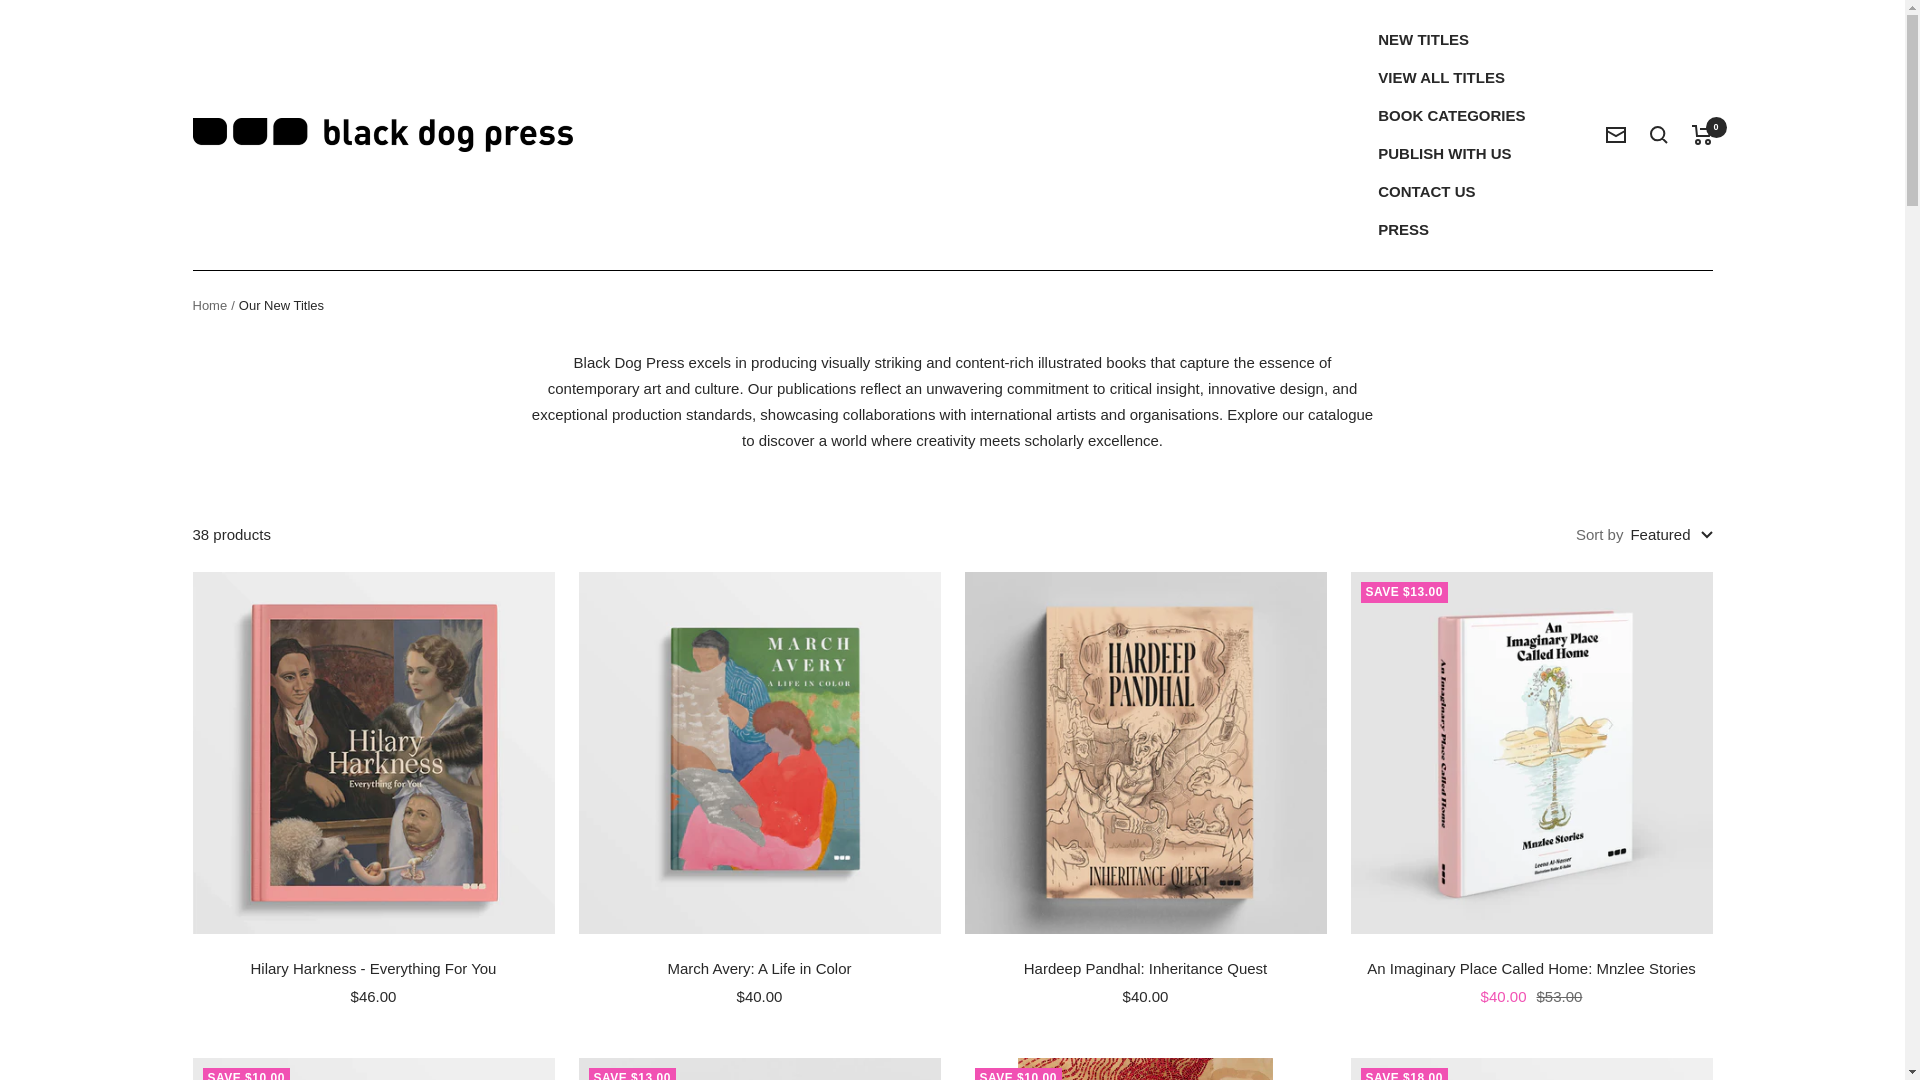 This screenshot has width=1920, height=1080. Describe the element at coordinates (1442, 77) in the screenshot. I see `VIEW ALL TITLES` at that location.